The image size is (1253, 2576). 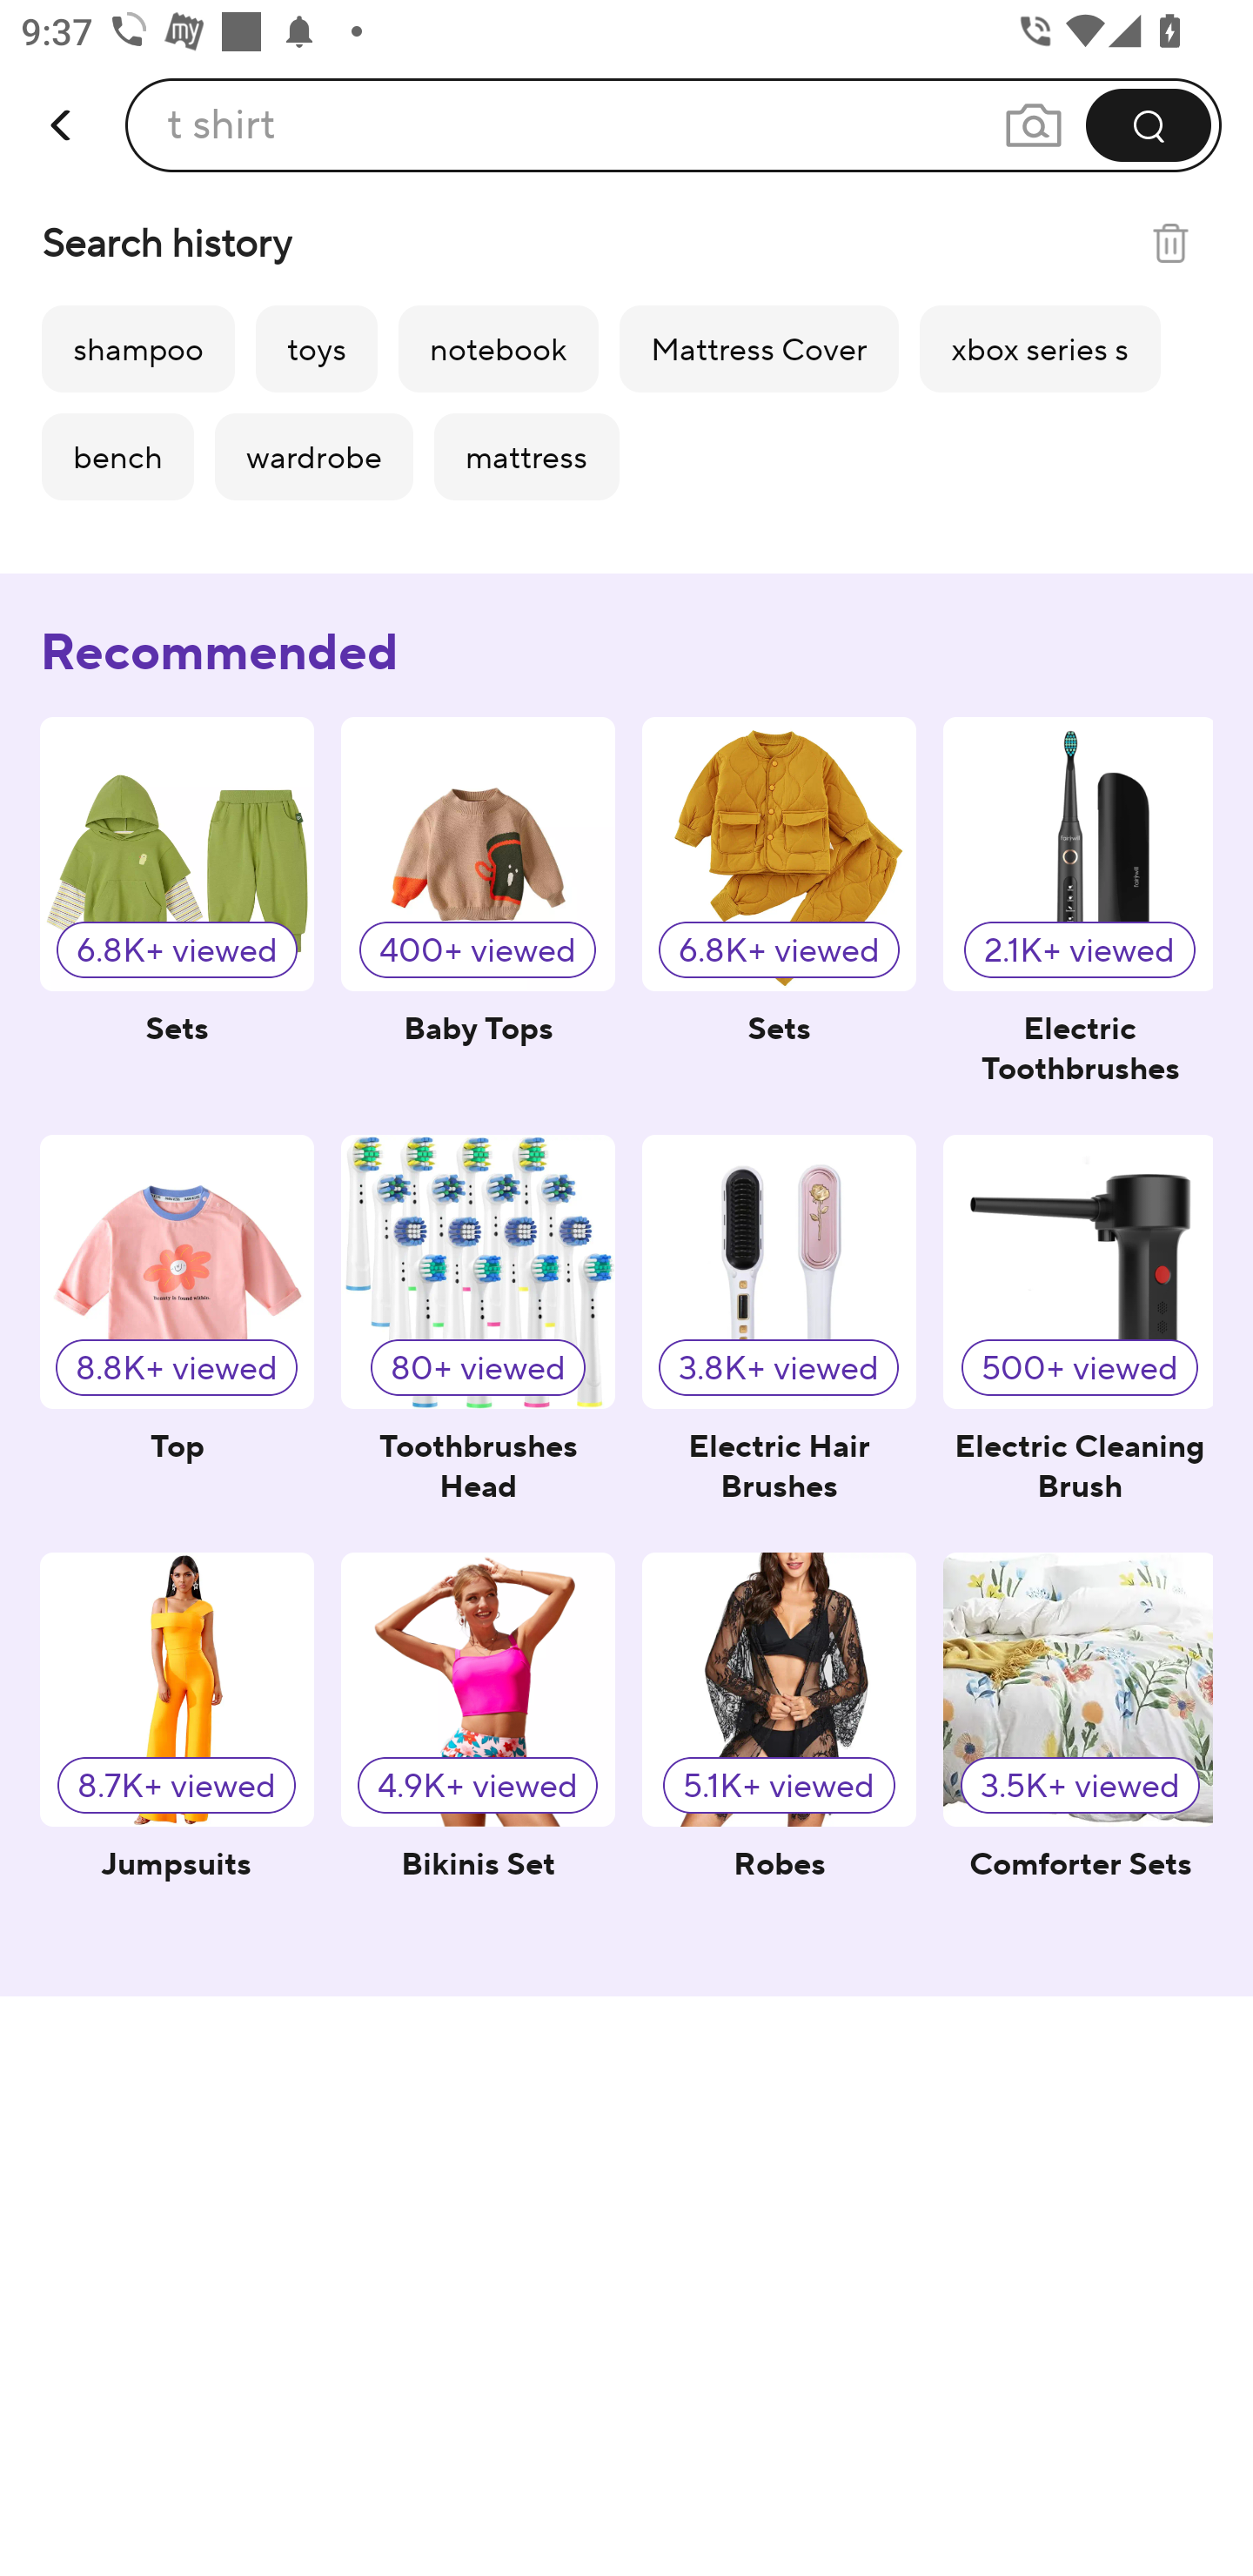 What do you see at coordinates (178, 1330) in the screenshot?
I see `8.8K+ viewed Top` at bounding box center [178, 1330].